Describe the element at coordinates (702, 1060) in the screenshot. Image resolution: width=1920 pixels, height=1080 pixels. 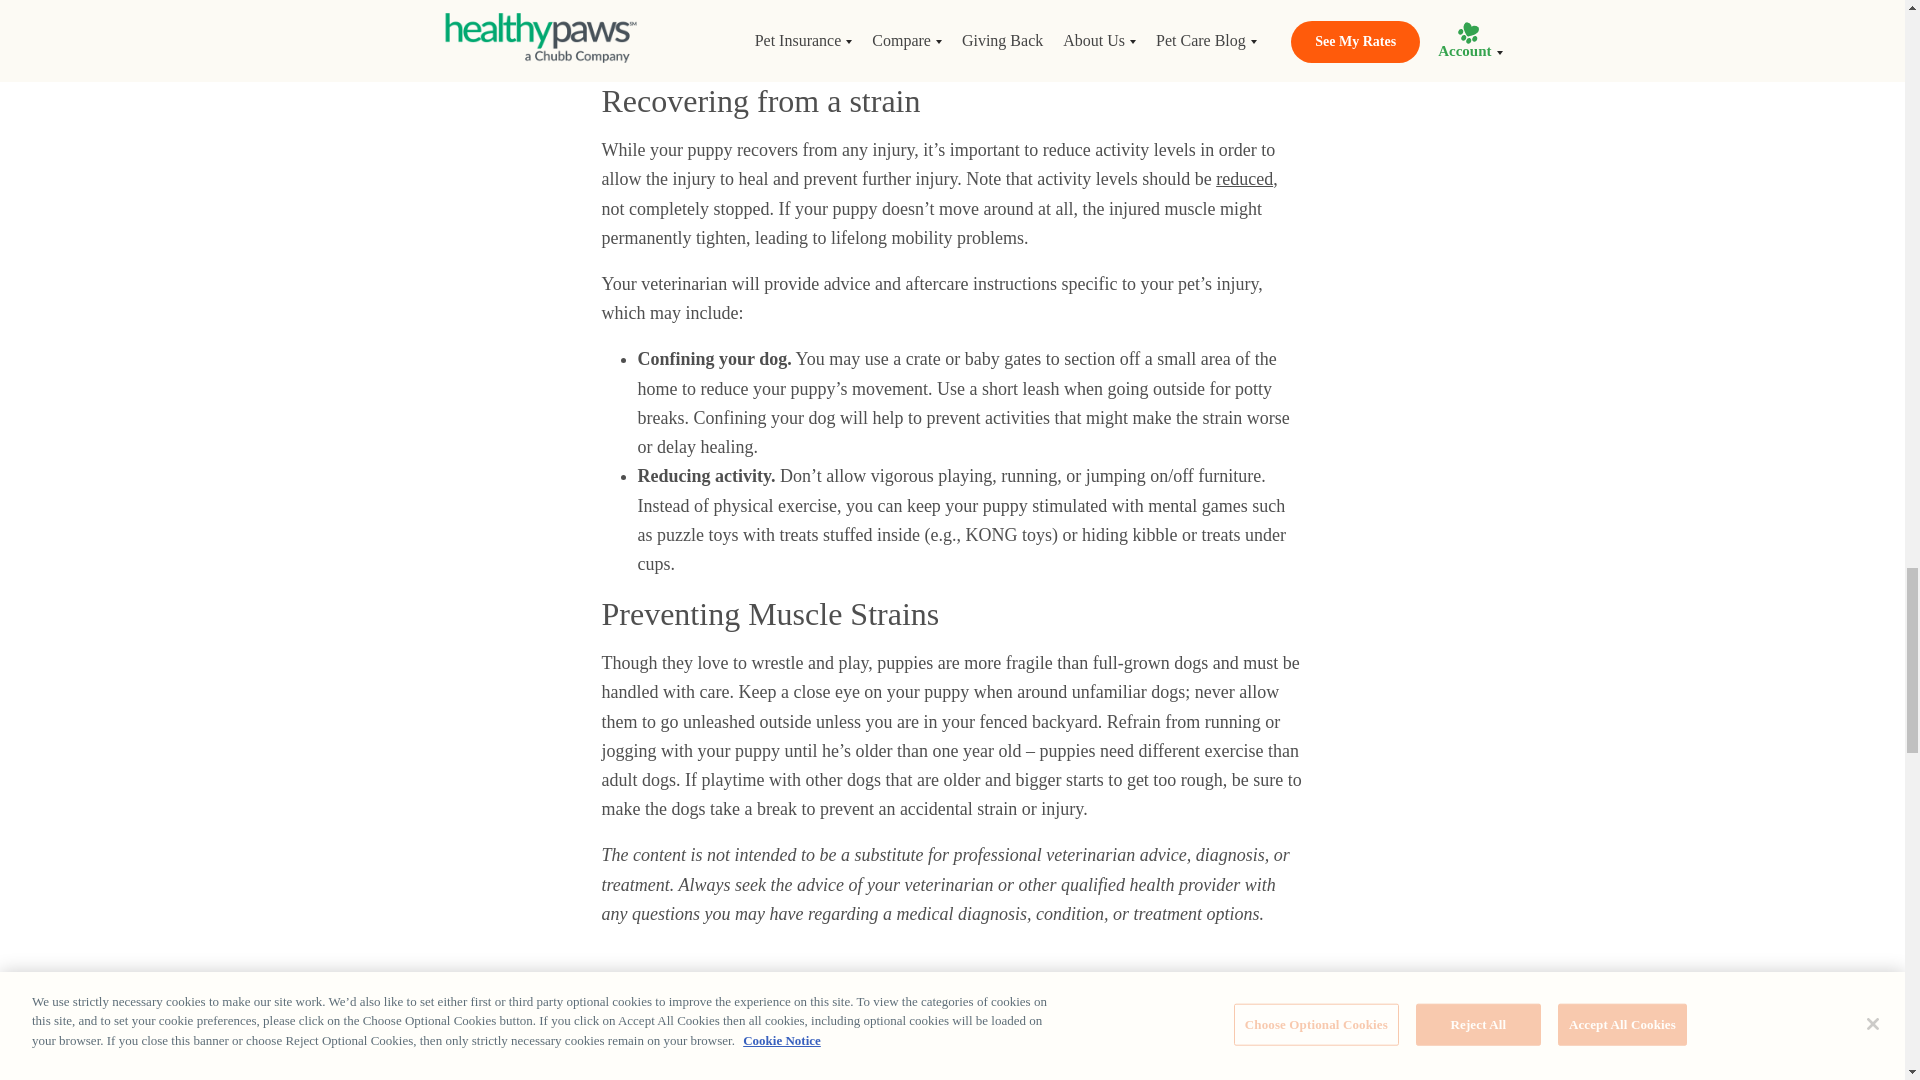
I see `Share Post over Email` at that location.